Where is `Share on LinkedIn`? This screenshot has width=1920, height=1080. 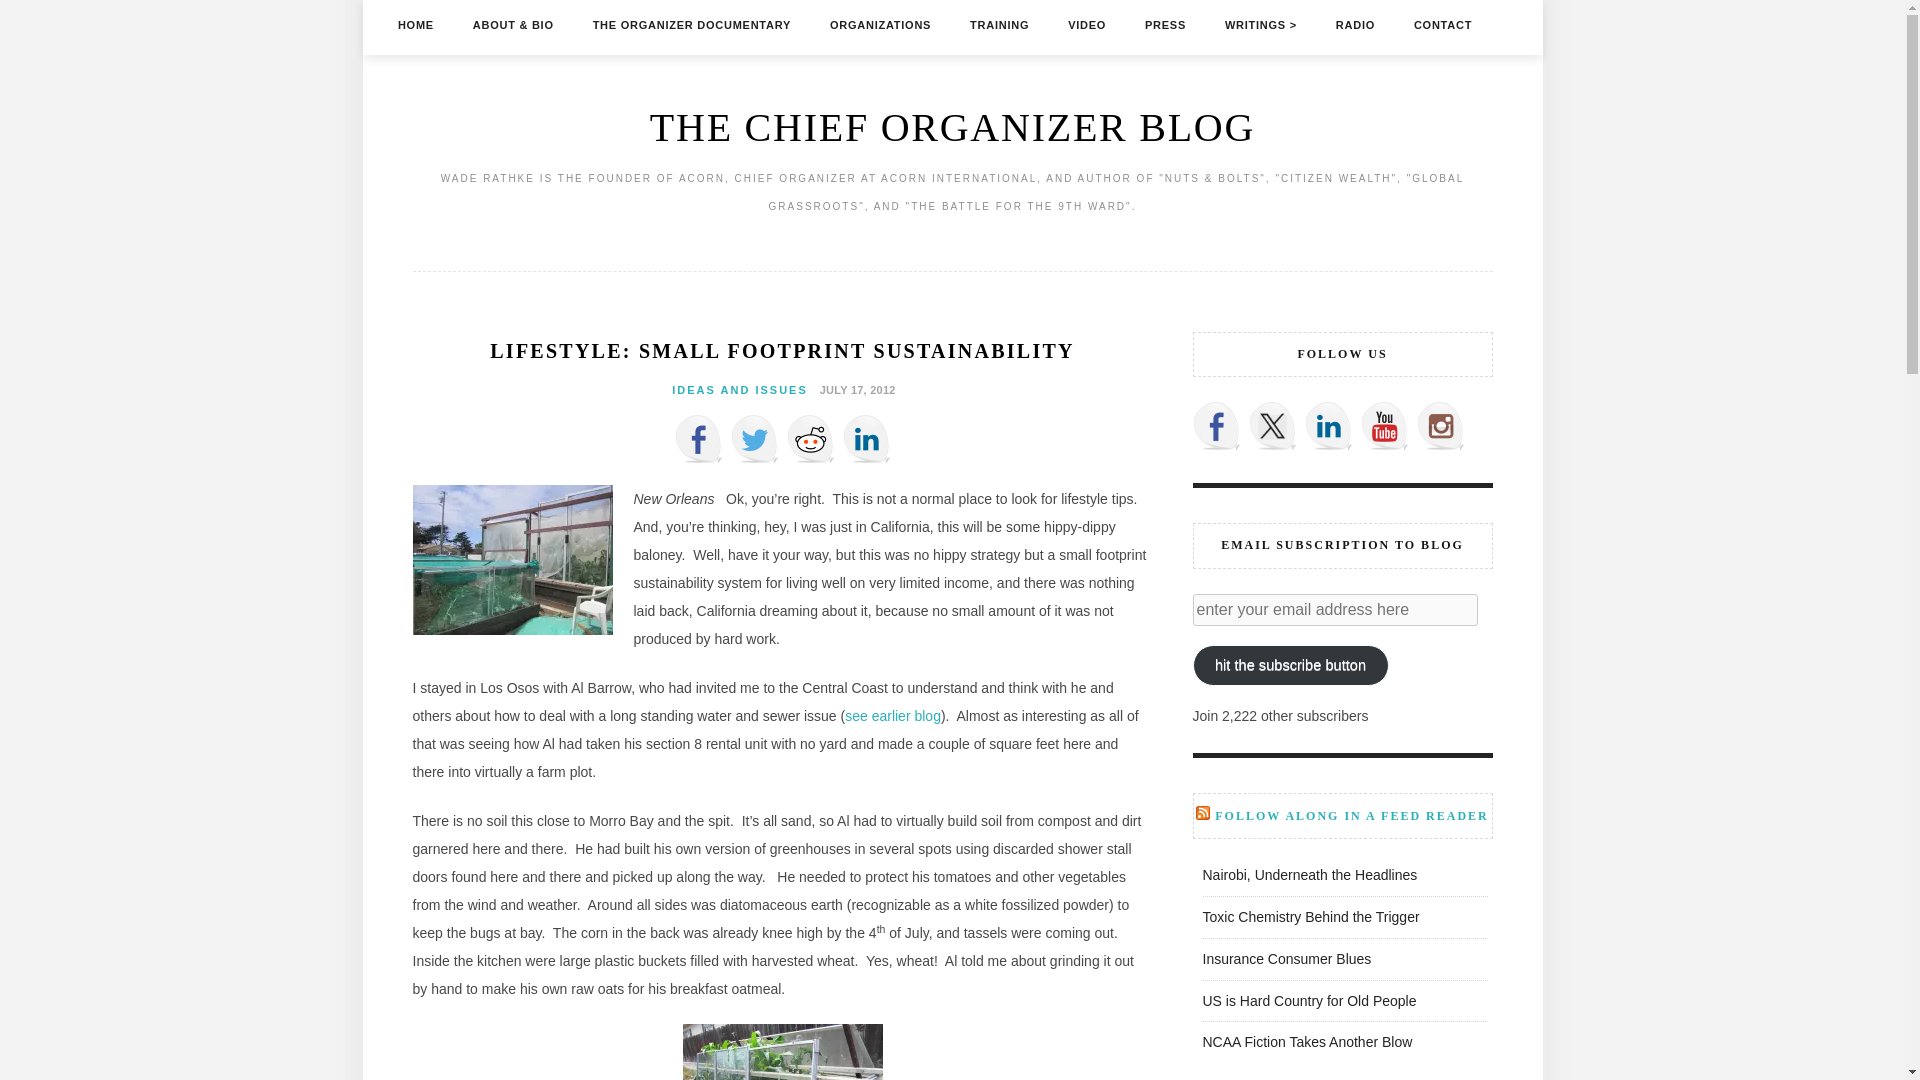
Share on LinkedIn is located at coordinates (866, 438).